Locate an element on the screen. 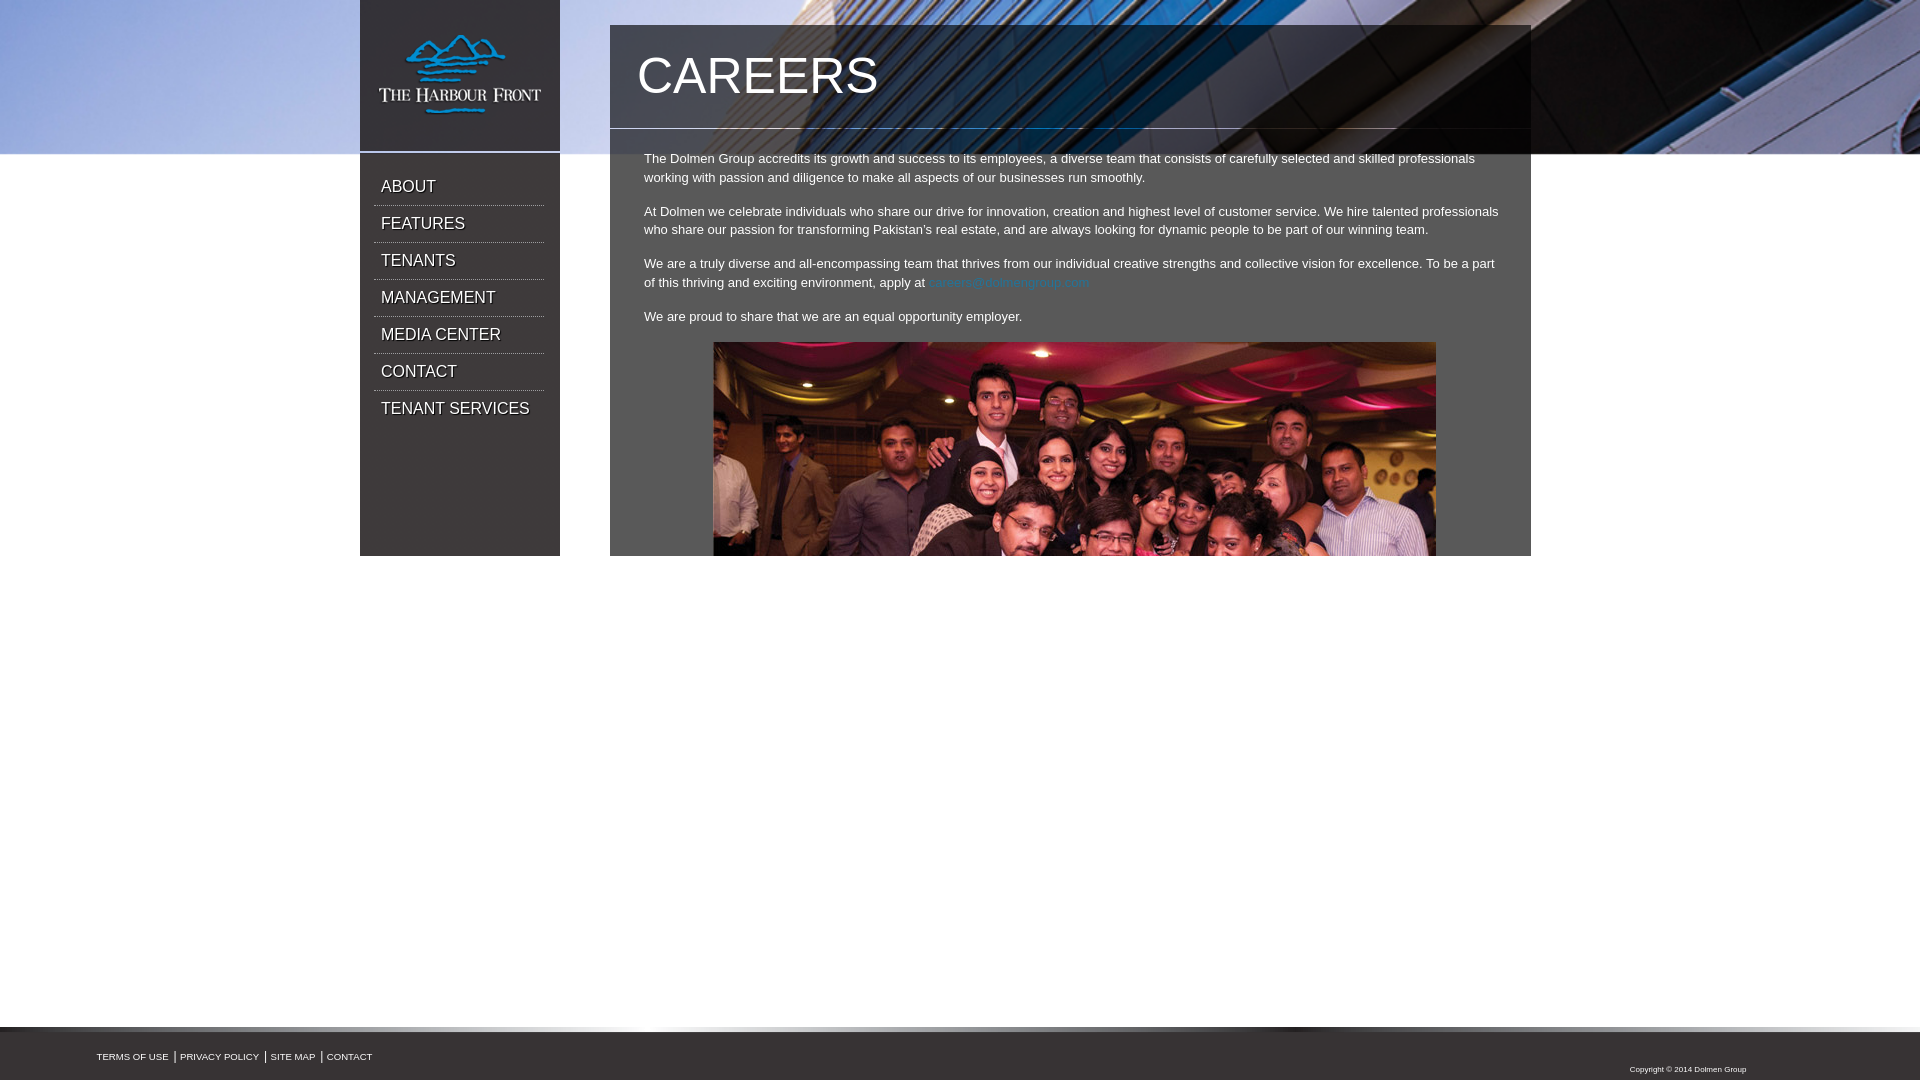  Skip to content is located at coordinates (502, 175).